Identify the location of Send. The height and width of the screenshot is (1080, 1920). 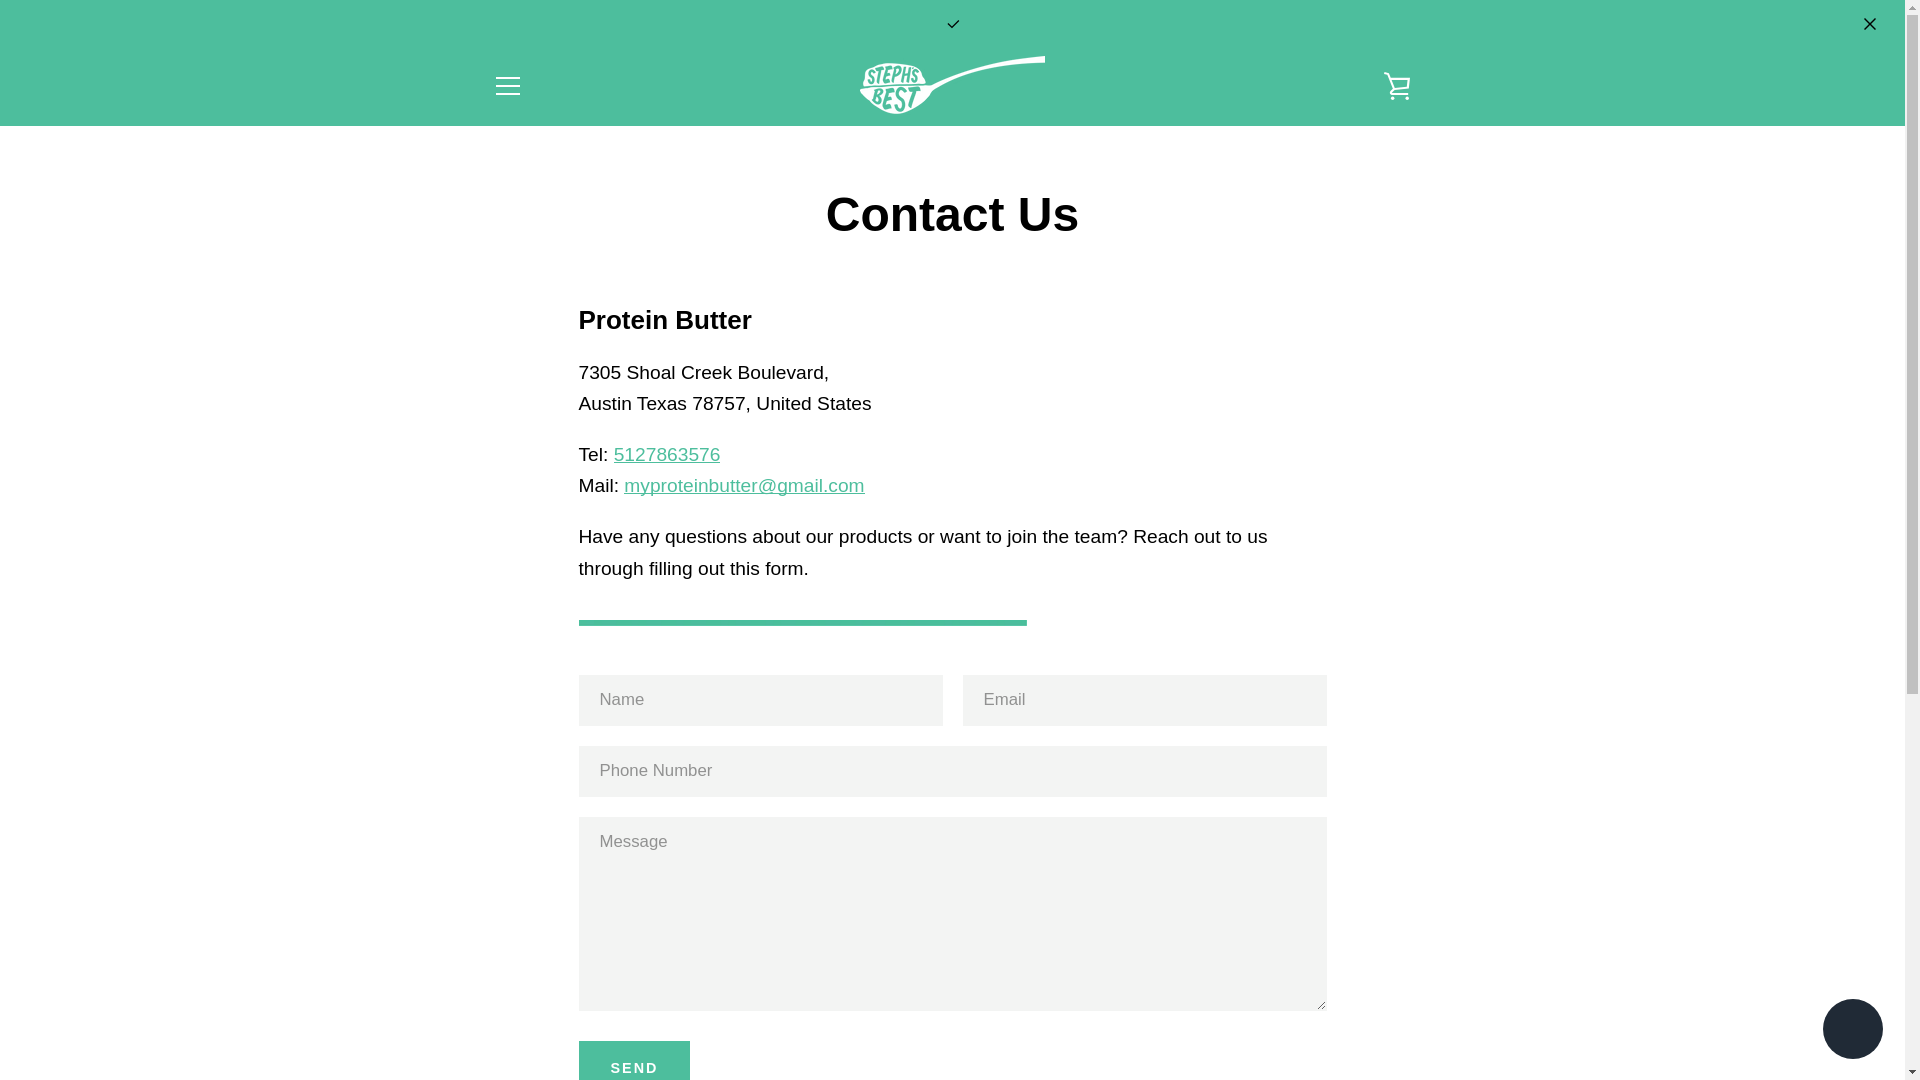
(633, 1060).